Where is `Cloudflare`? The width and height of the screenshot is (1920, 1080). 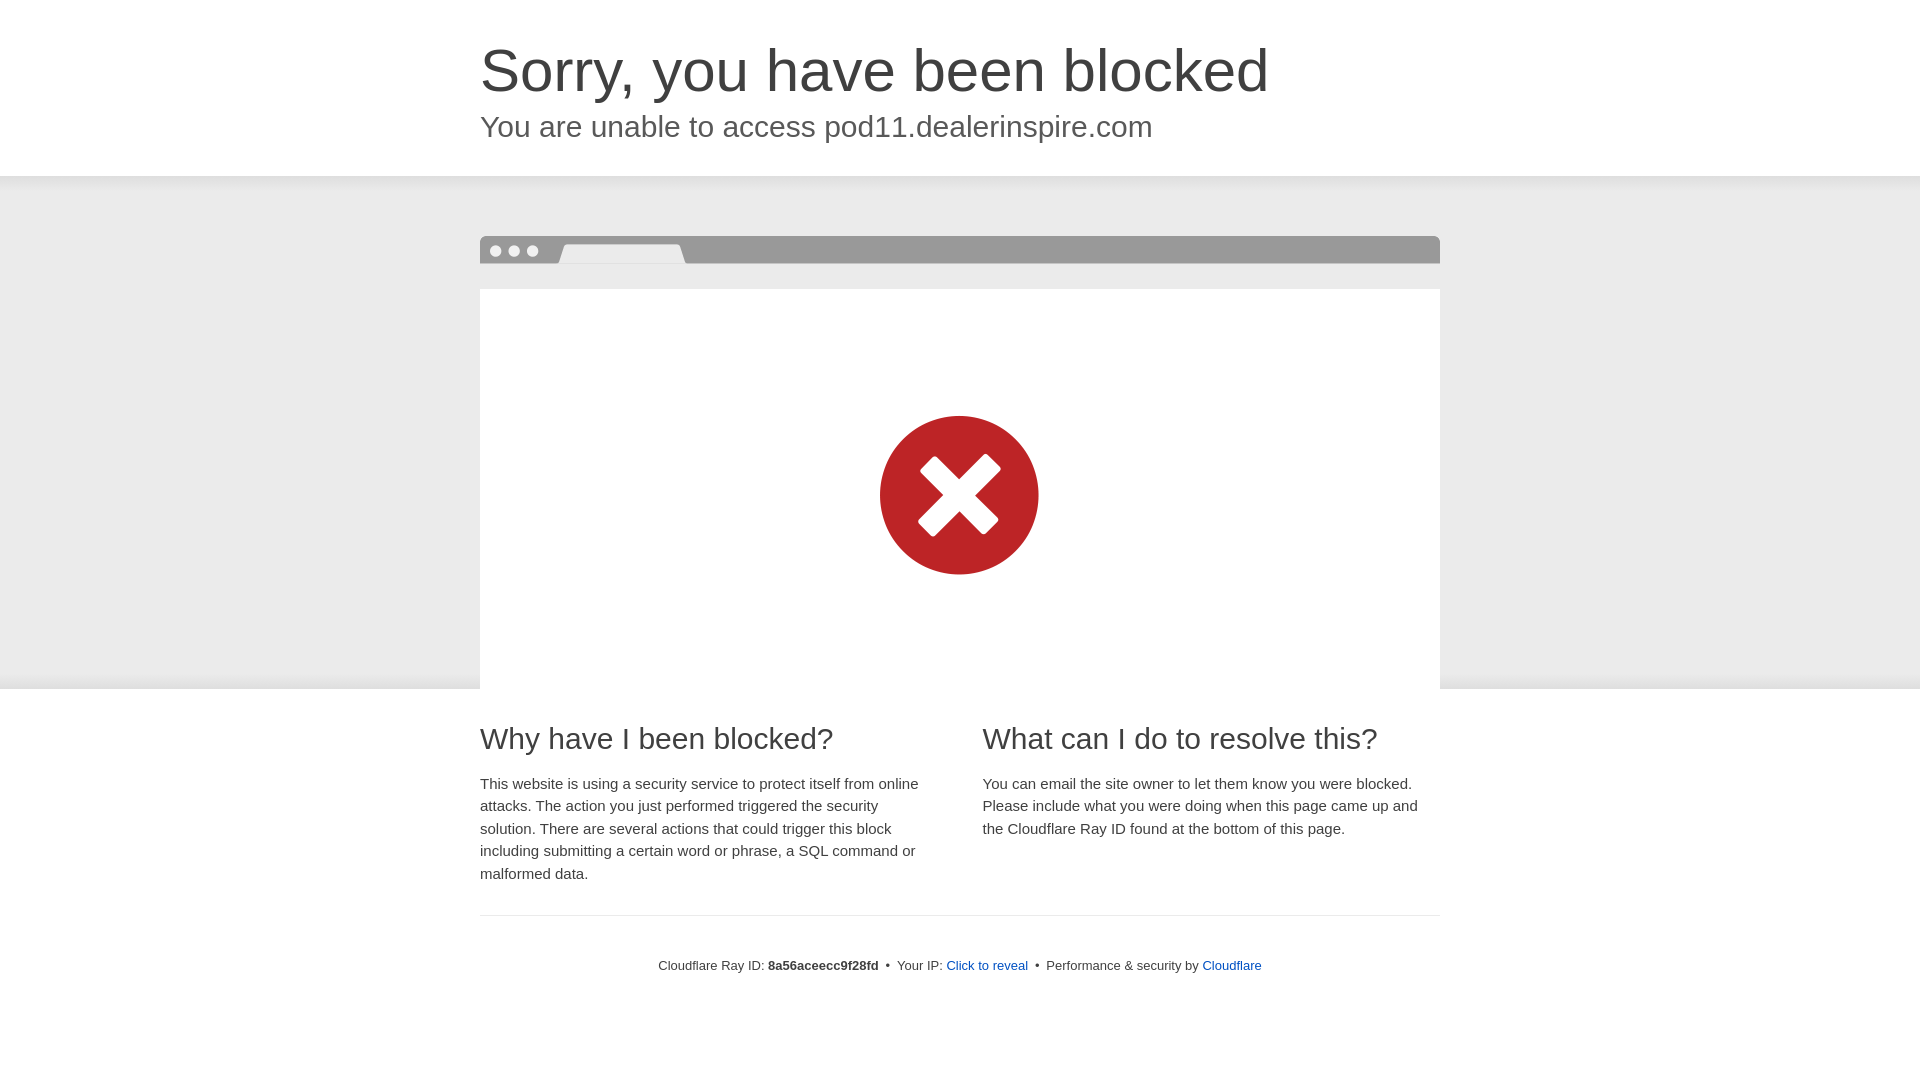
Cloudflare is located at coordinates (1231, 965).